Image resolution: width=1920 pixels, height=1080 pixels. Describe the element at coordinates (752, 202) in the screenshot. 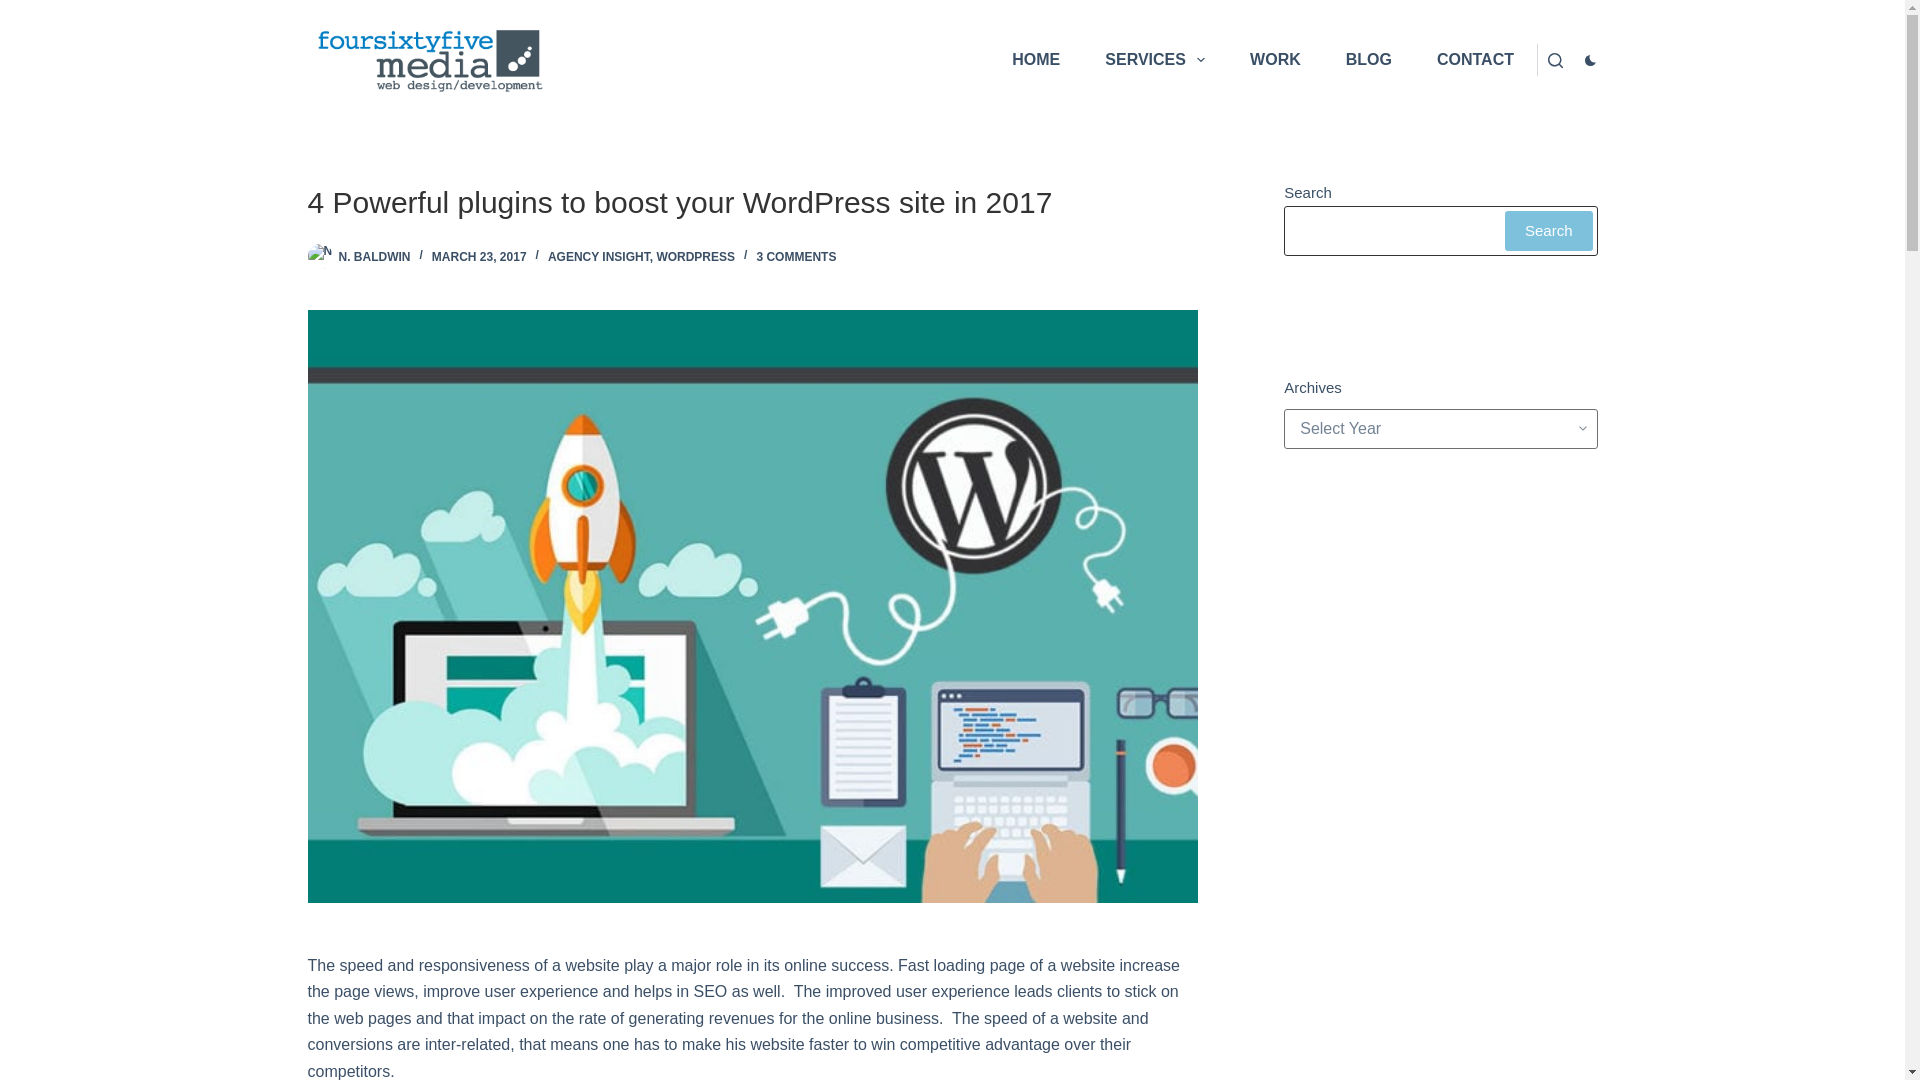

I see `4 Powerful plugins to boost your WordPress site in 2017` at that location.